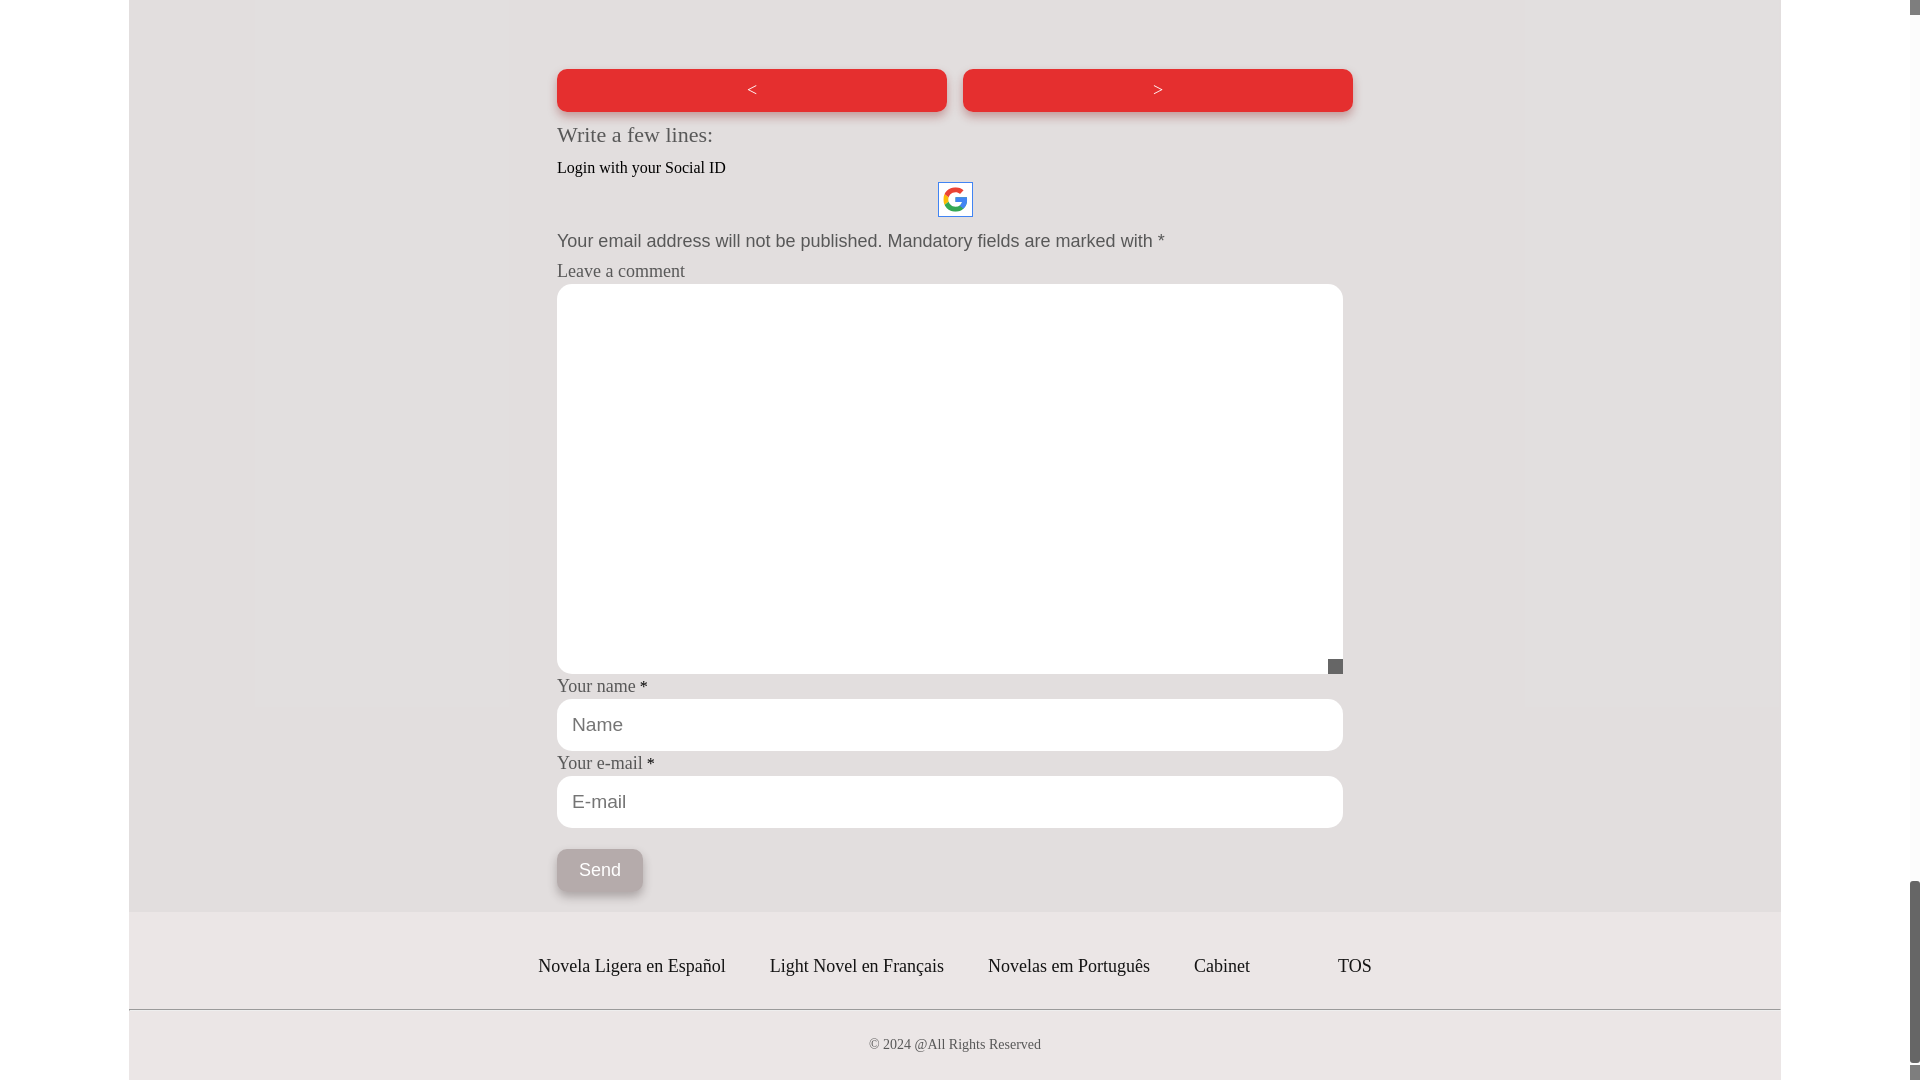  I want to click on Login with Google, so click(956, 200).